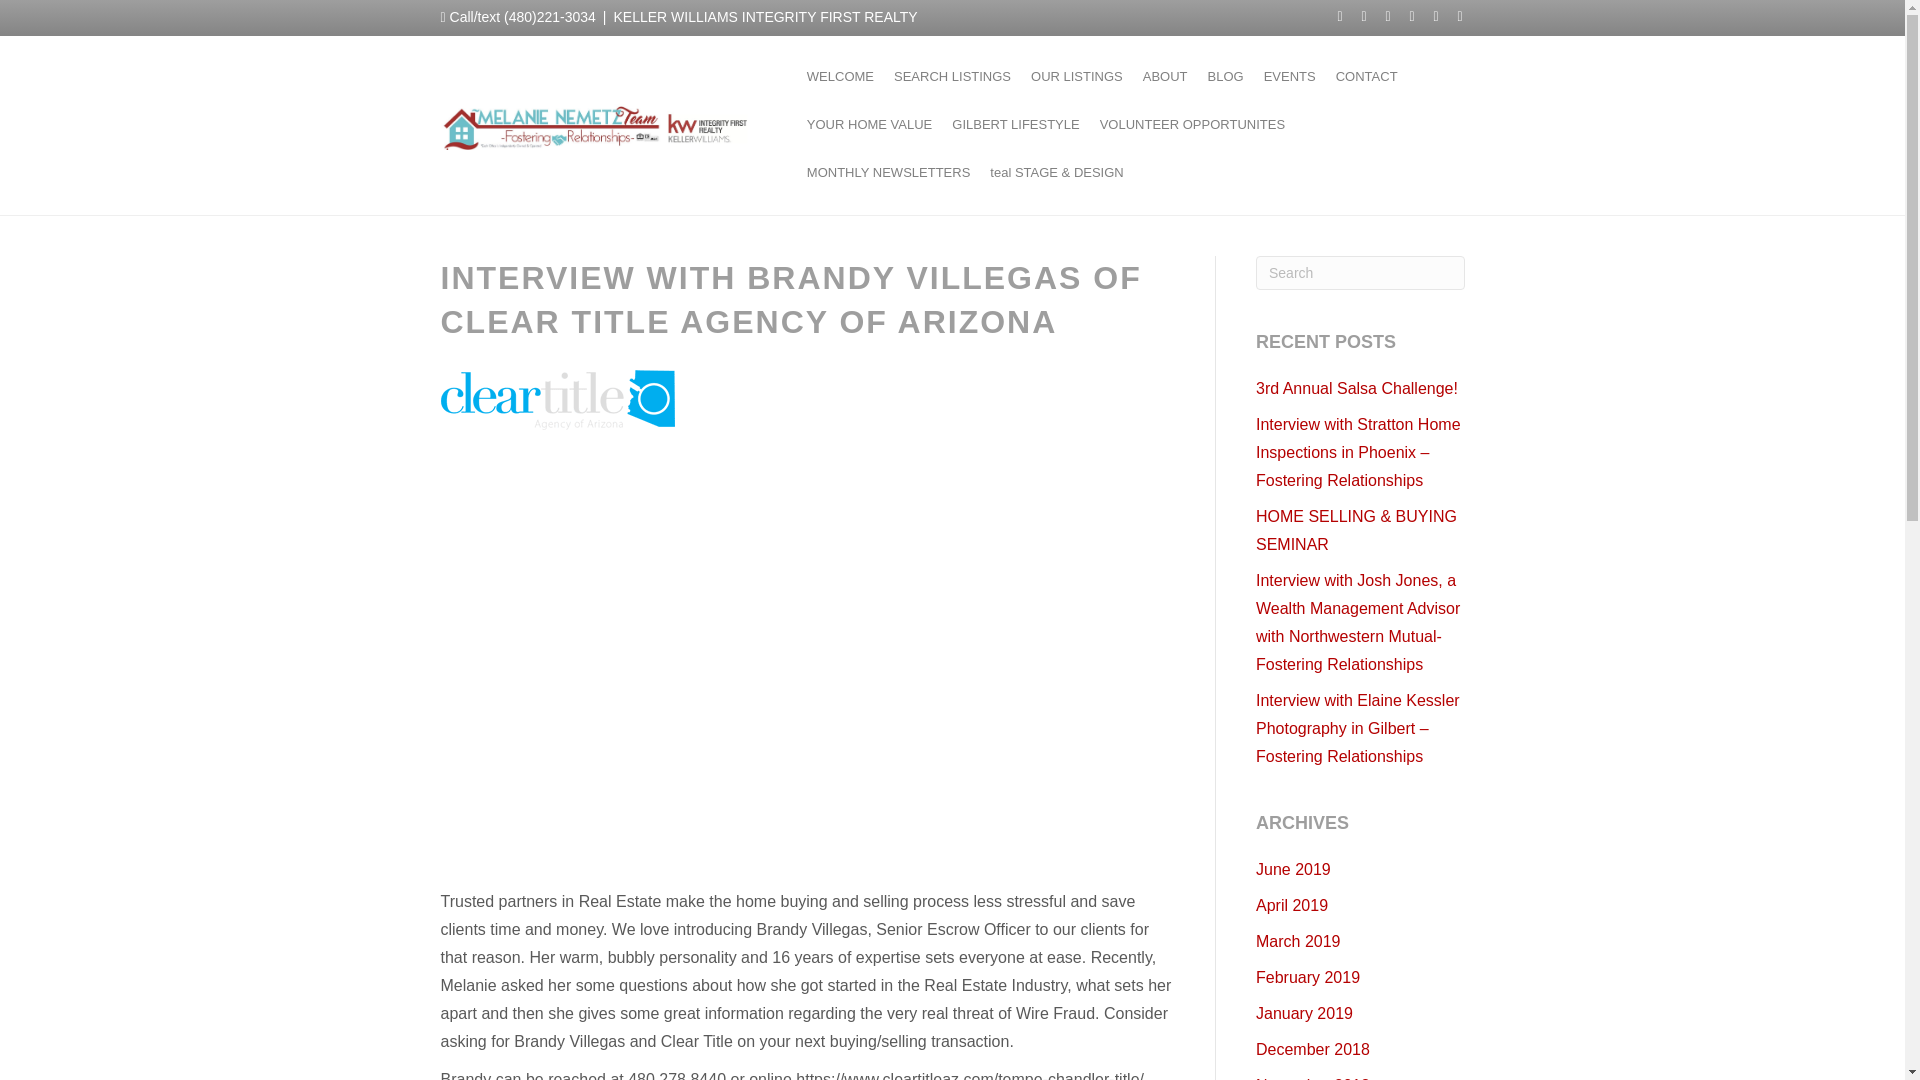 The width and height of the screenshot is (1920, 1080). Describe the element at coordinates (1366, 76) in the screenshot. I see `CONTACT` at that location.